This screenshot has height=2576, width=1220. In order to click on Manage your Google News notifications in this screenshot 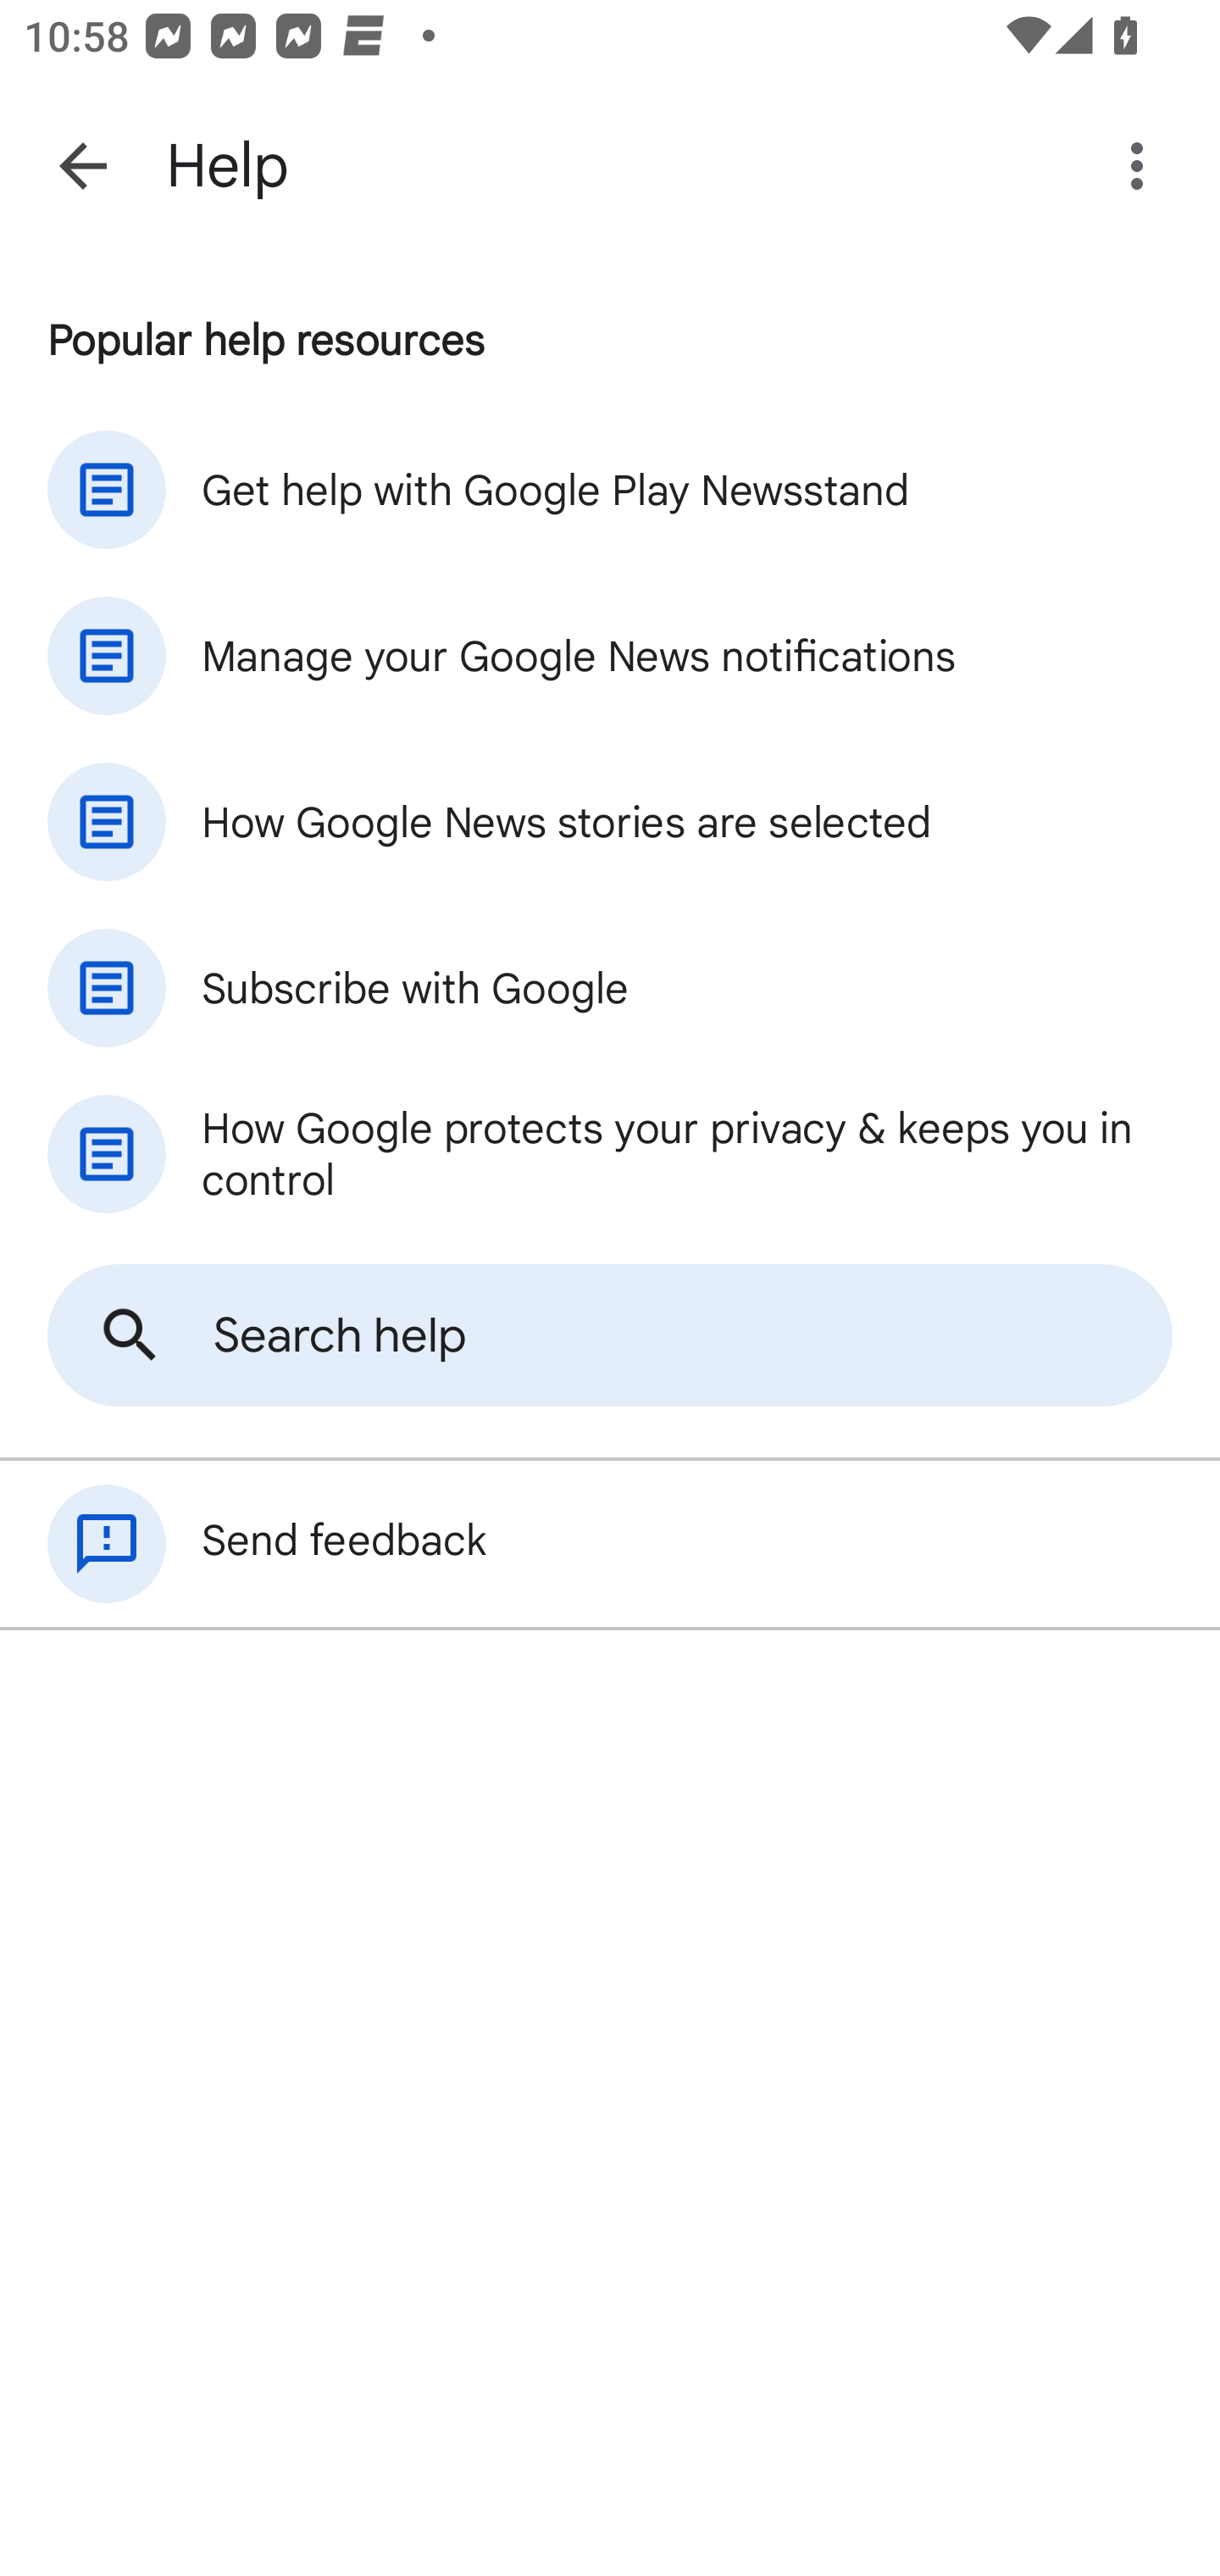, I will do `click(610, 655)`.